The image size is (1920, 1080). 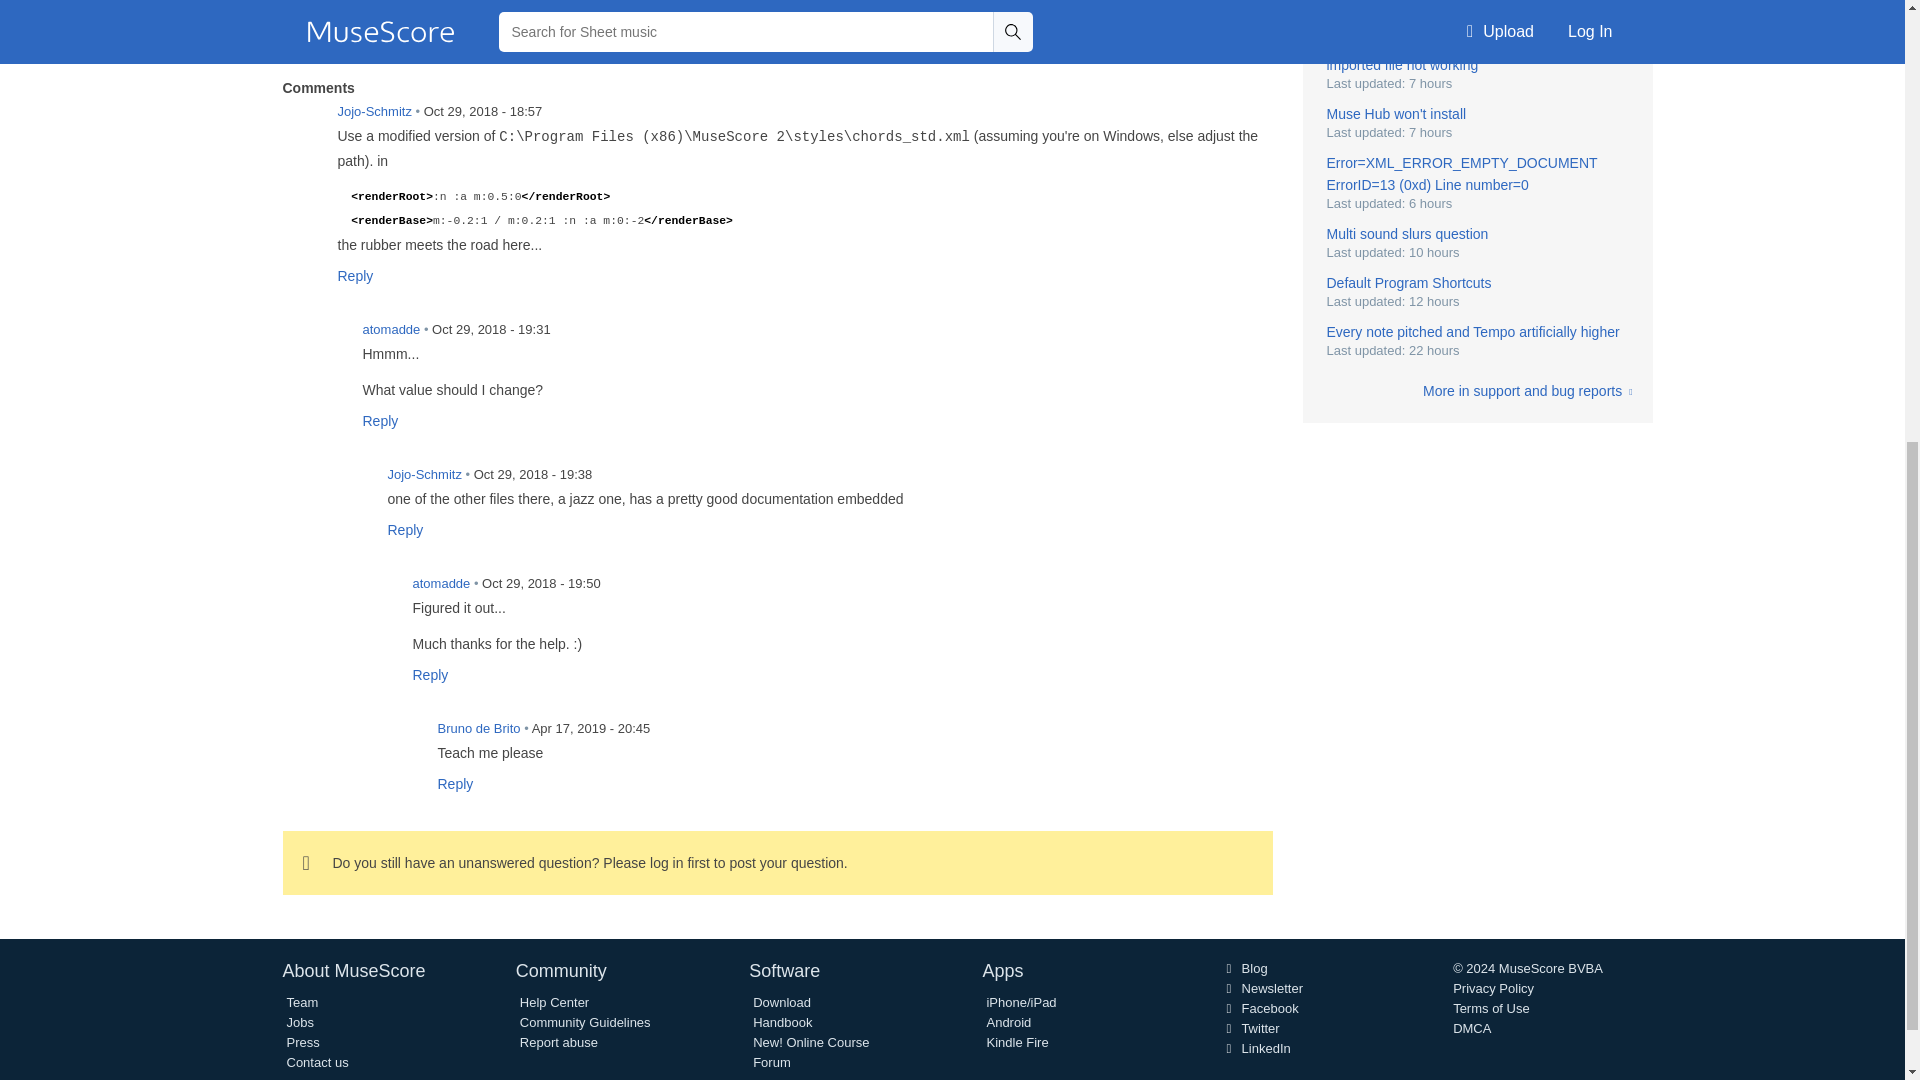 What do you see at coordinates (302, 123) in the screenshot?
I see `Jojo-Schmitz` at bounding box center [302, 123].